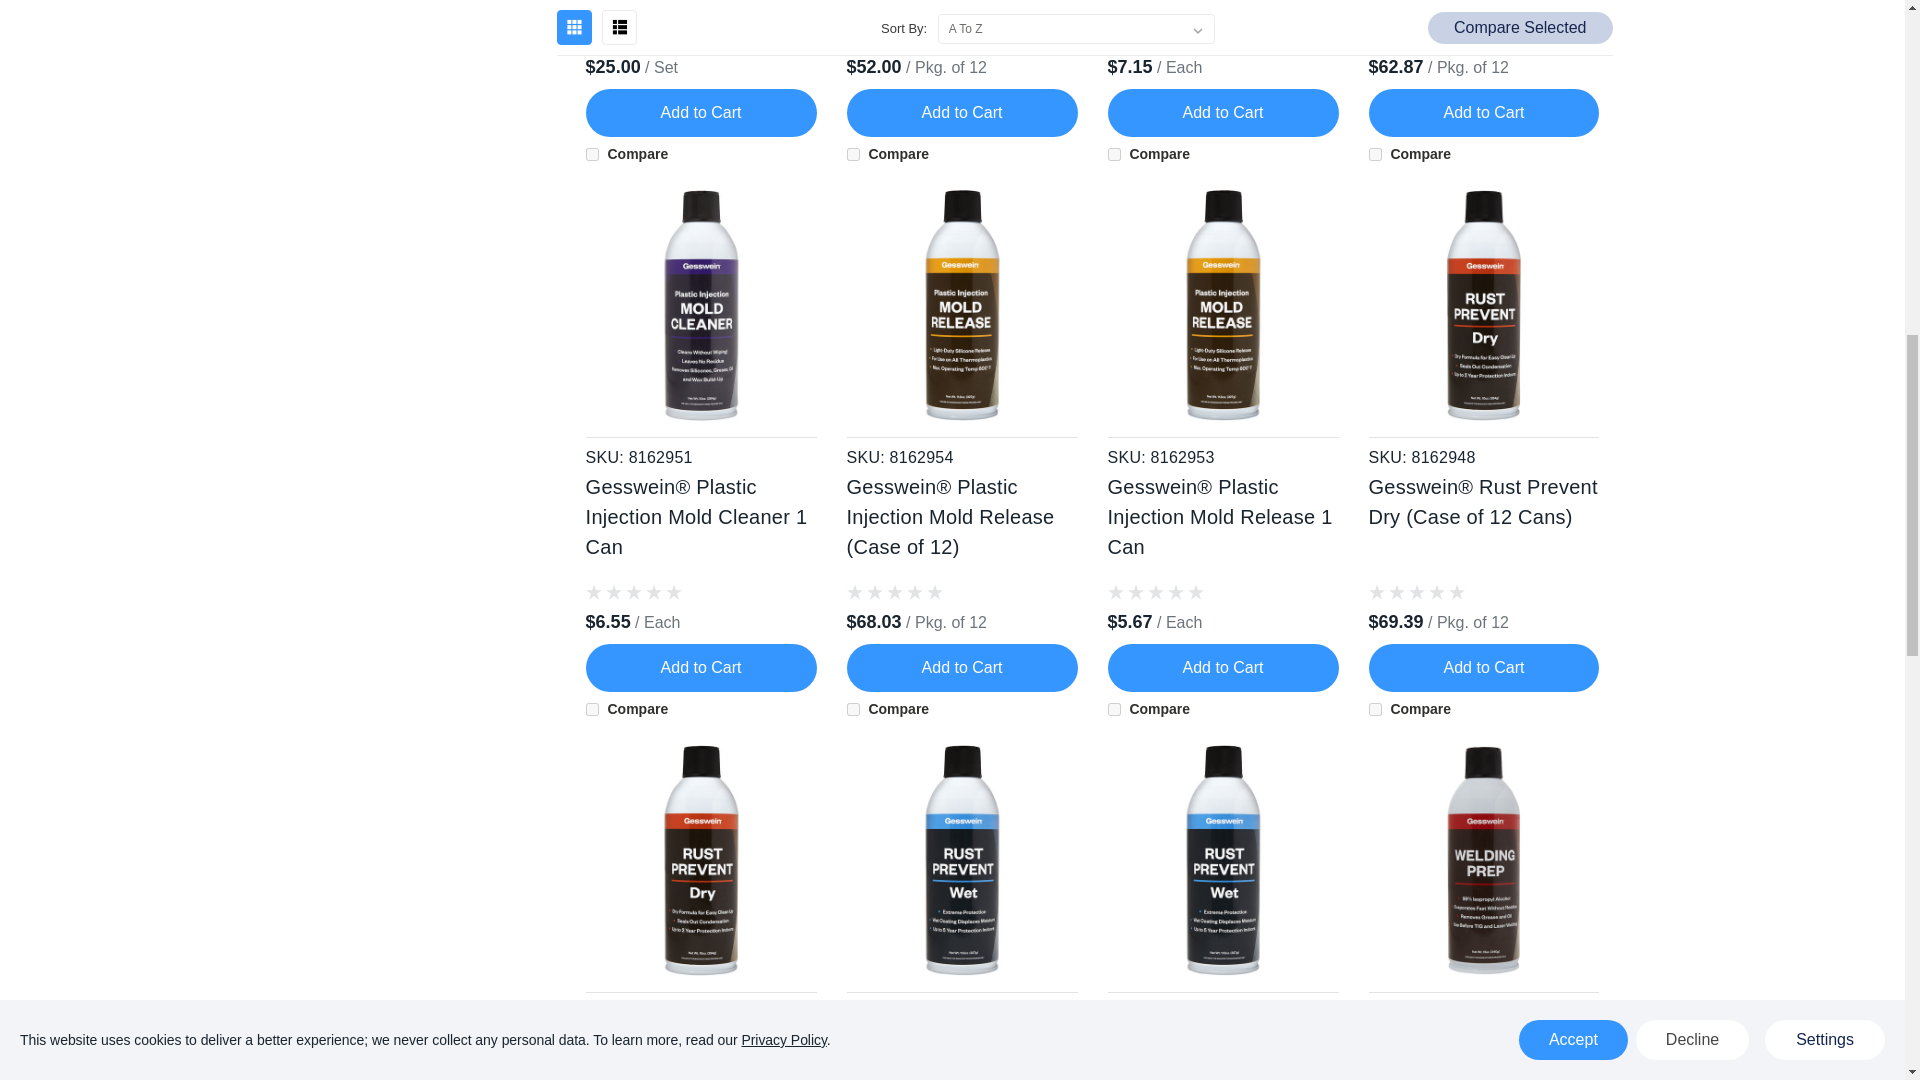 Image resolution: width=1920 pixels, height=1080 pixels. Describe the element at coordinates (853, 154) in the screenshot. I see `9591` at that location.